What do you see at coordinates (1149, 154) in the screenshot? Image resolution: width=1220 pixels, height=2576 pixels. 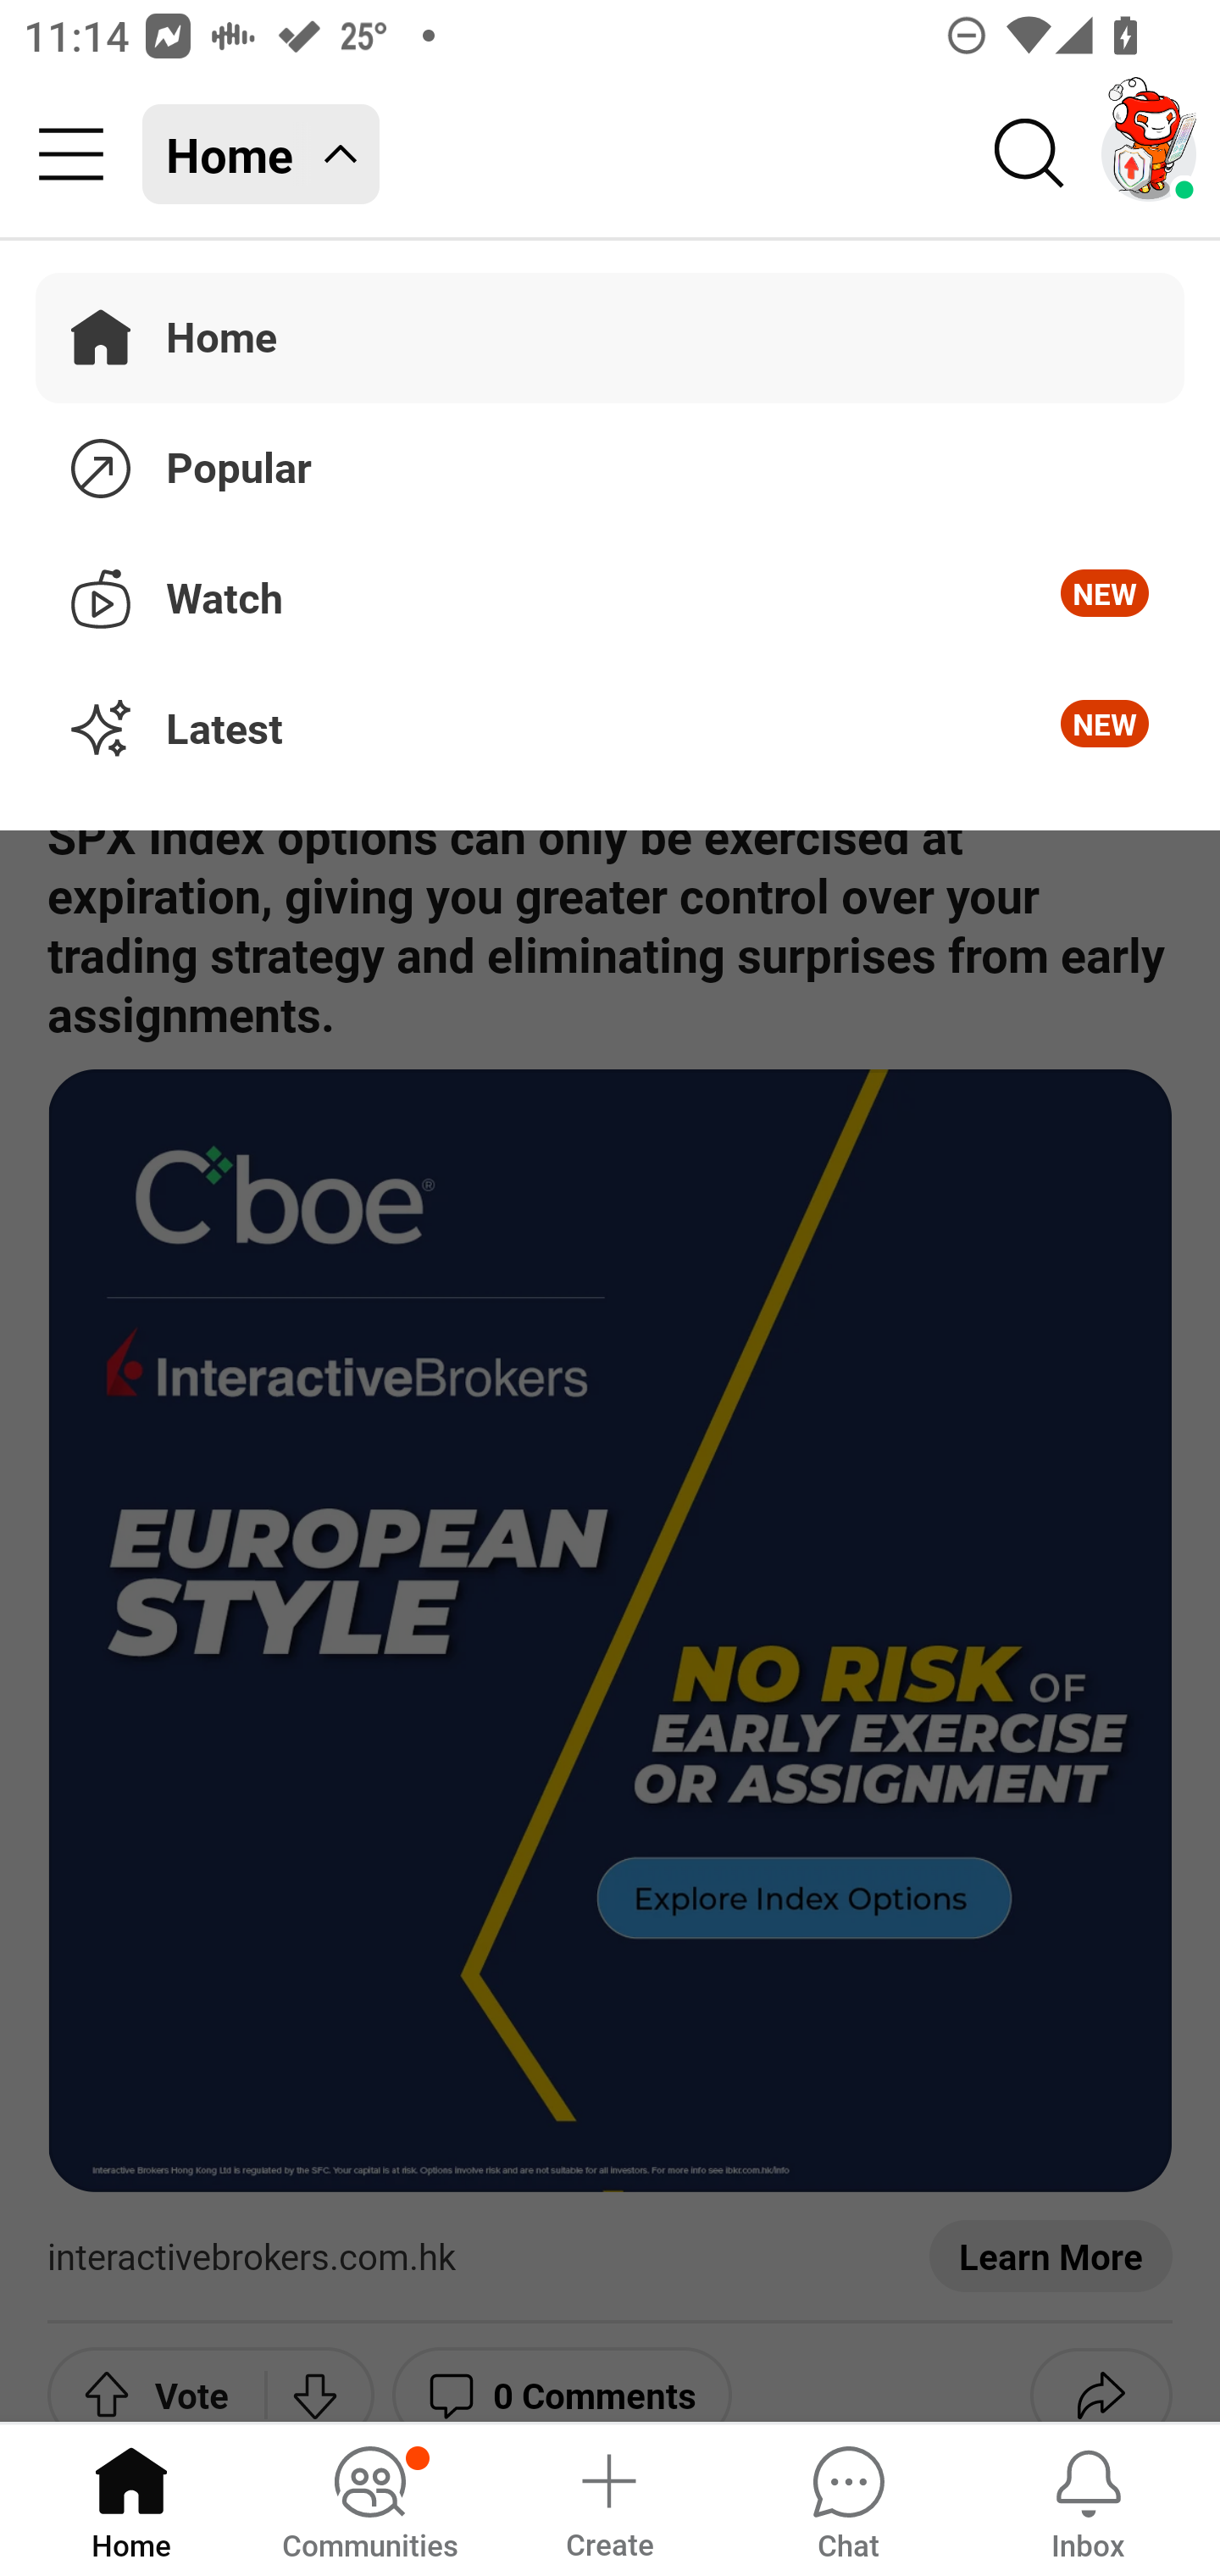 I see `TestAppium002 account` at bounding box center [1149, 154].